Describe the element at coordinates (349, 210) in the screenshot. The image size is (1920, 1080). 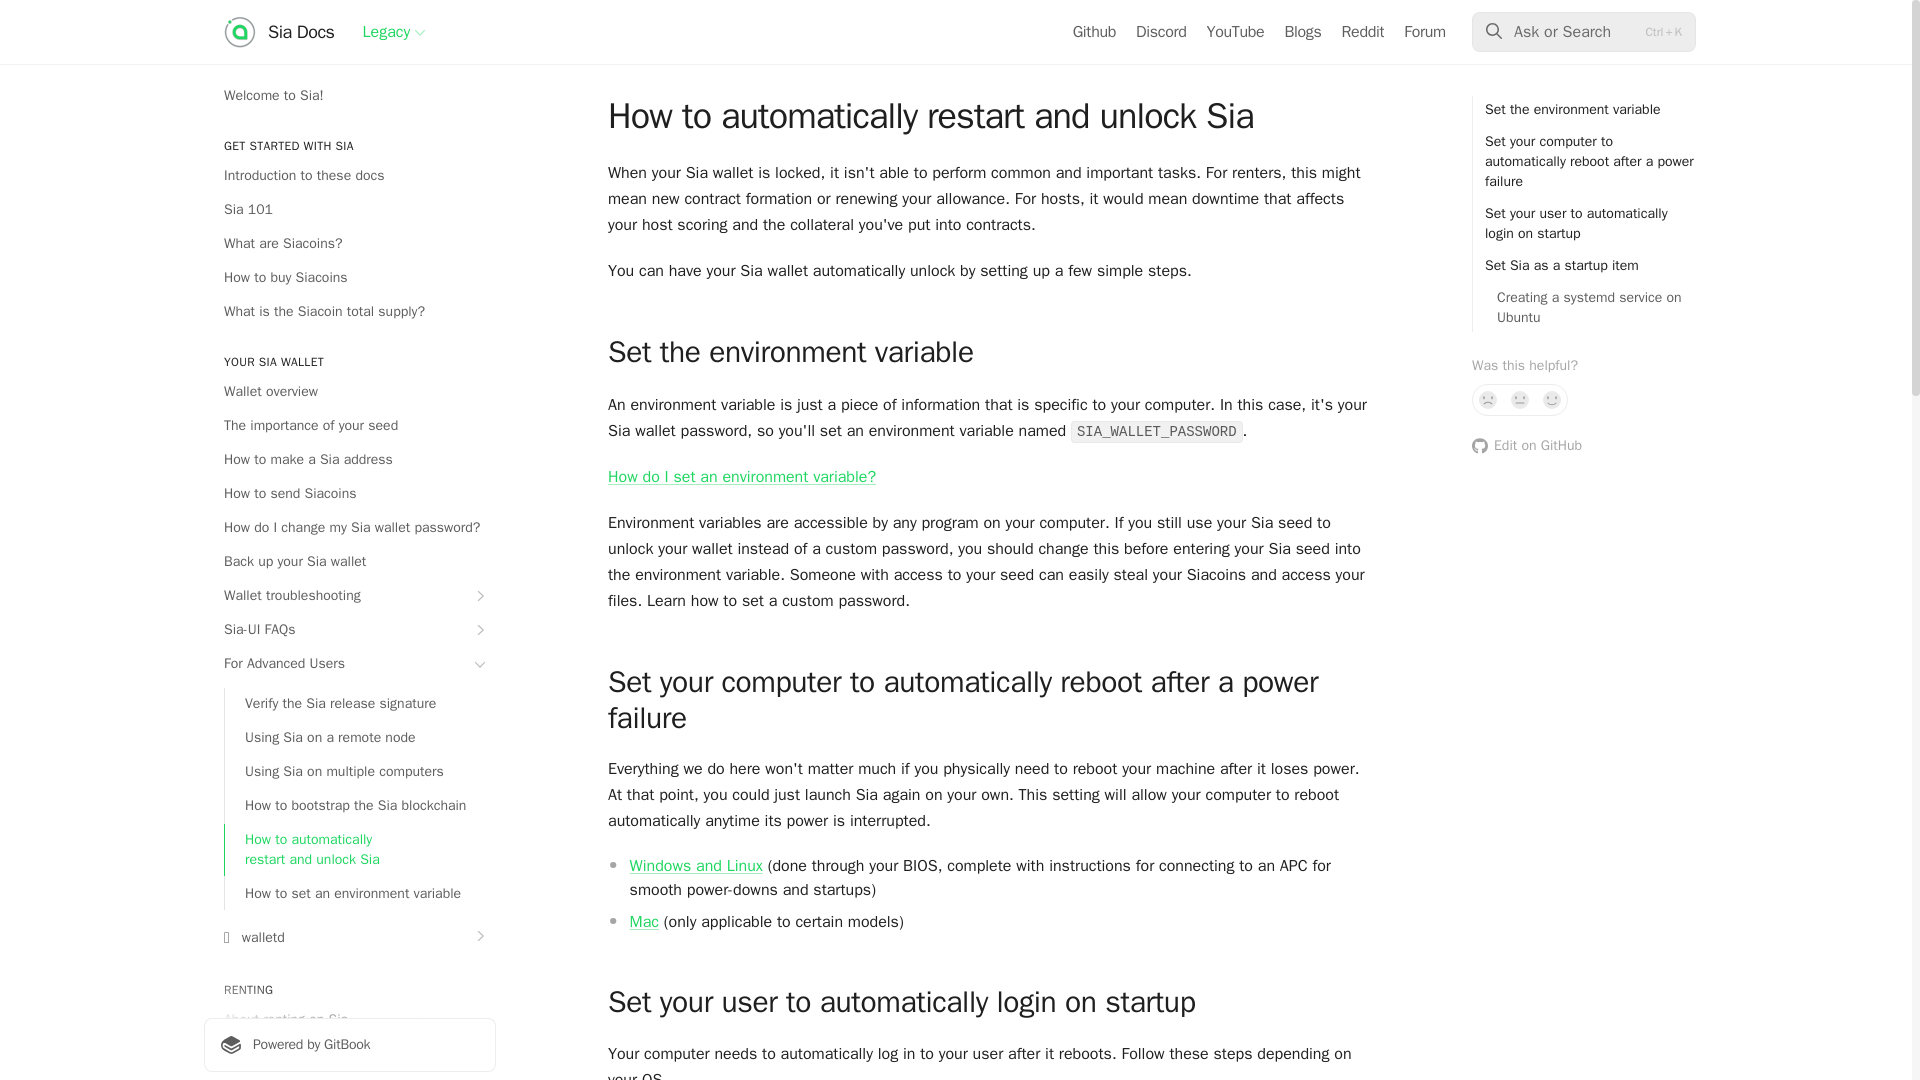
I see `Sia 101` at that location.